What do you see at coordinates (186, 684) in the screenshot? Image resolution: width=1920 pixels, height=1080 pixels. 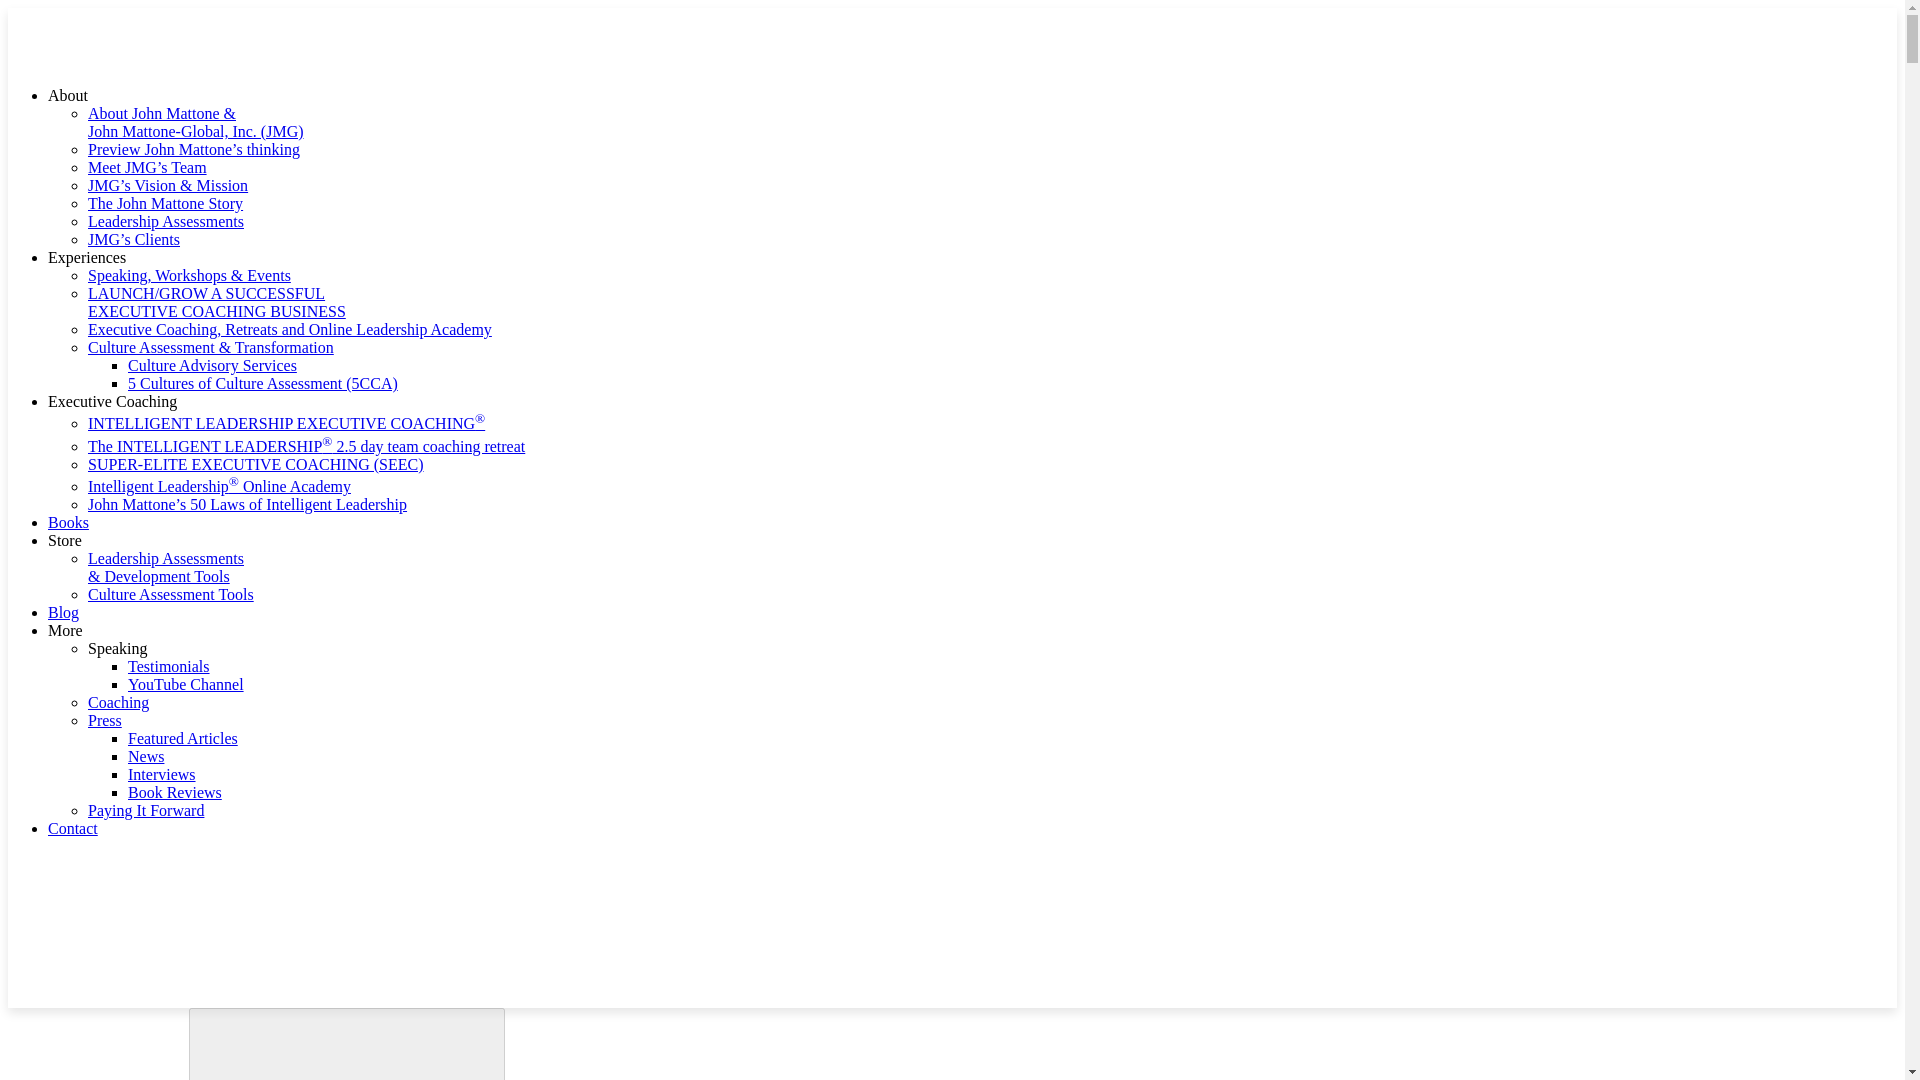 I see `YouTube Channel` at bounding box center [186, 684].